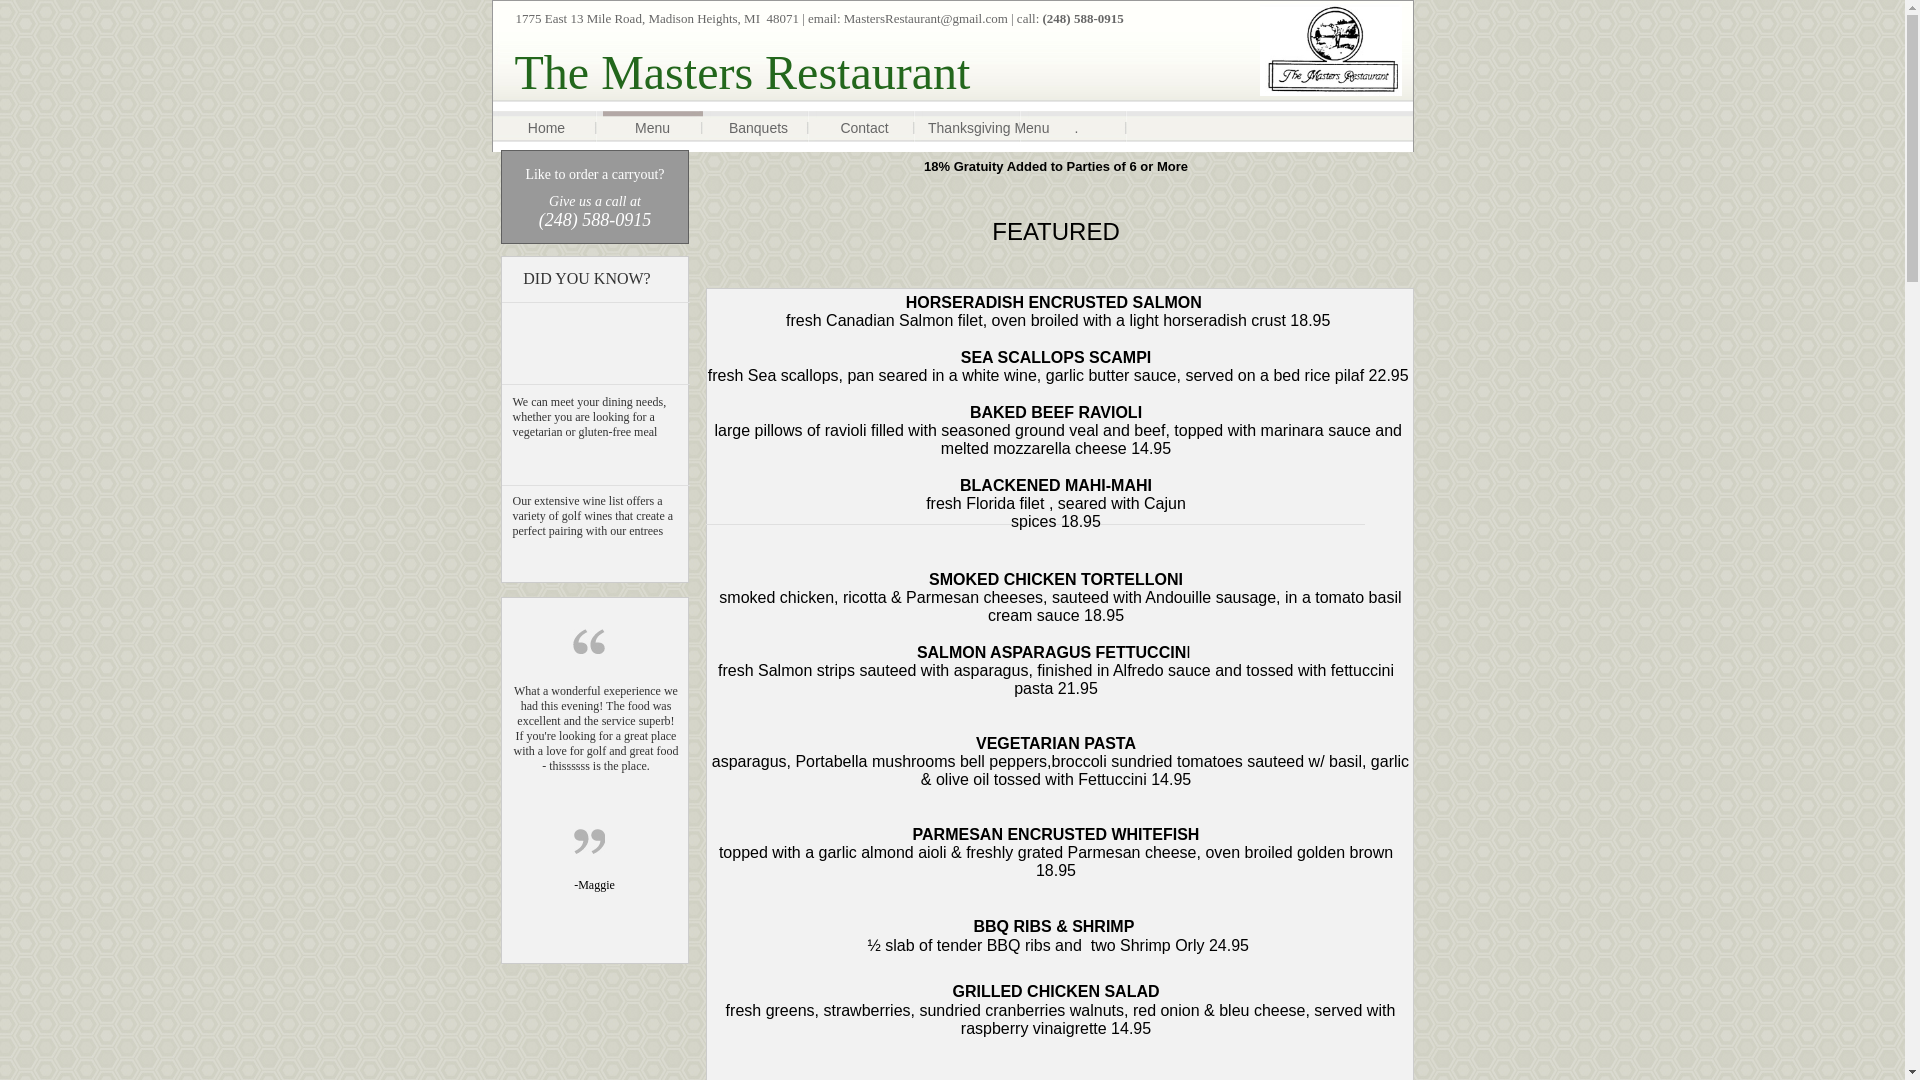  Describe the element at coordinates (652, 128) in the screenshot. I see `Menu` at that location.